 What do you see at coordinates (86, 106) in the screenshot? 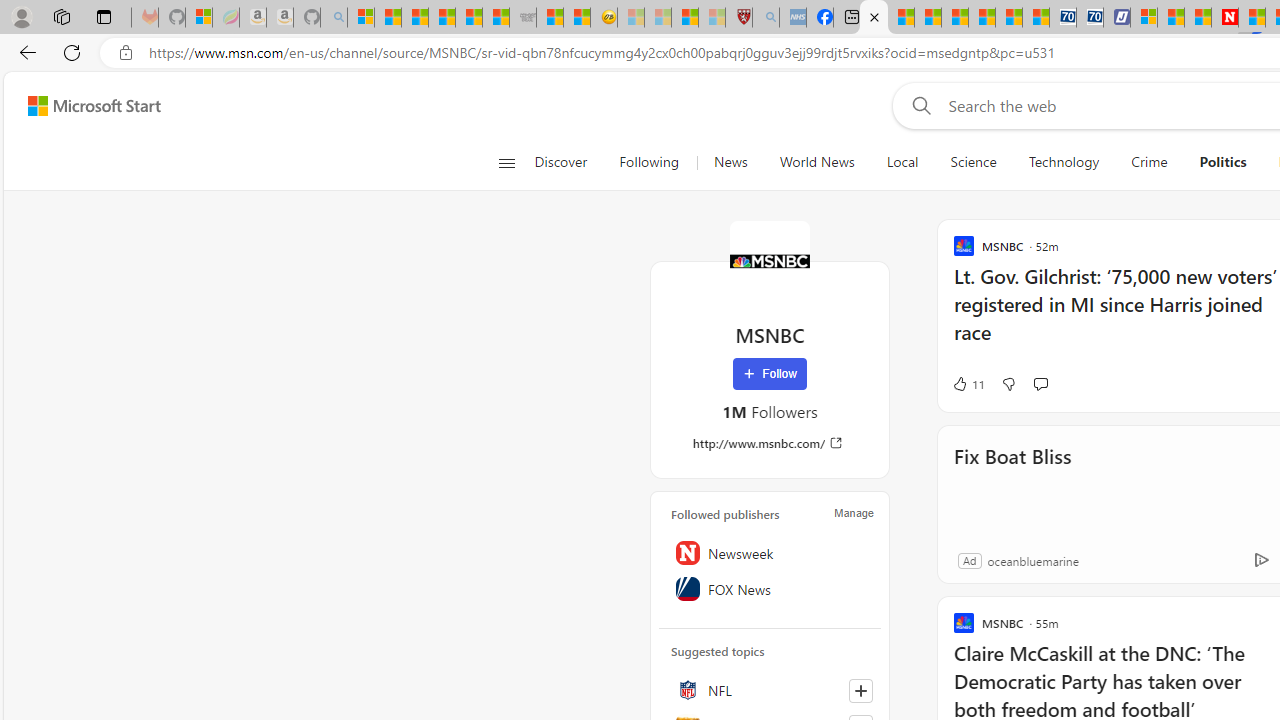
I see `Skip to content` at bounding box center [86, 106].